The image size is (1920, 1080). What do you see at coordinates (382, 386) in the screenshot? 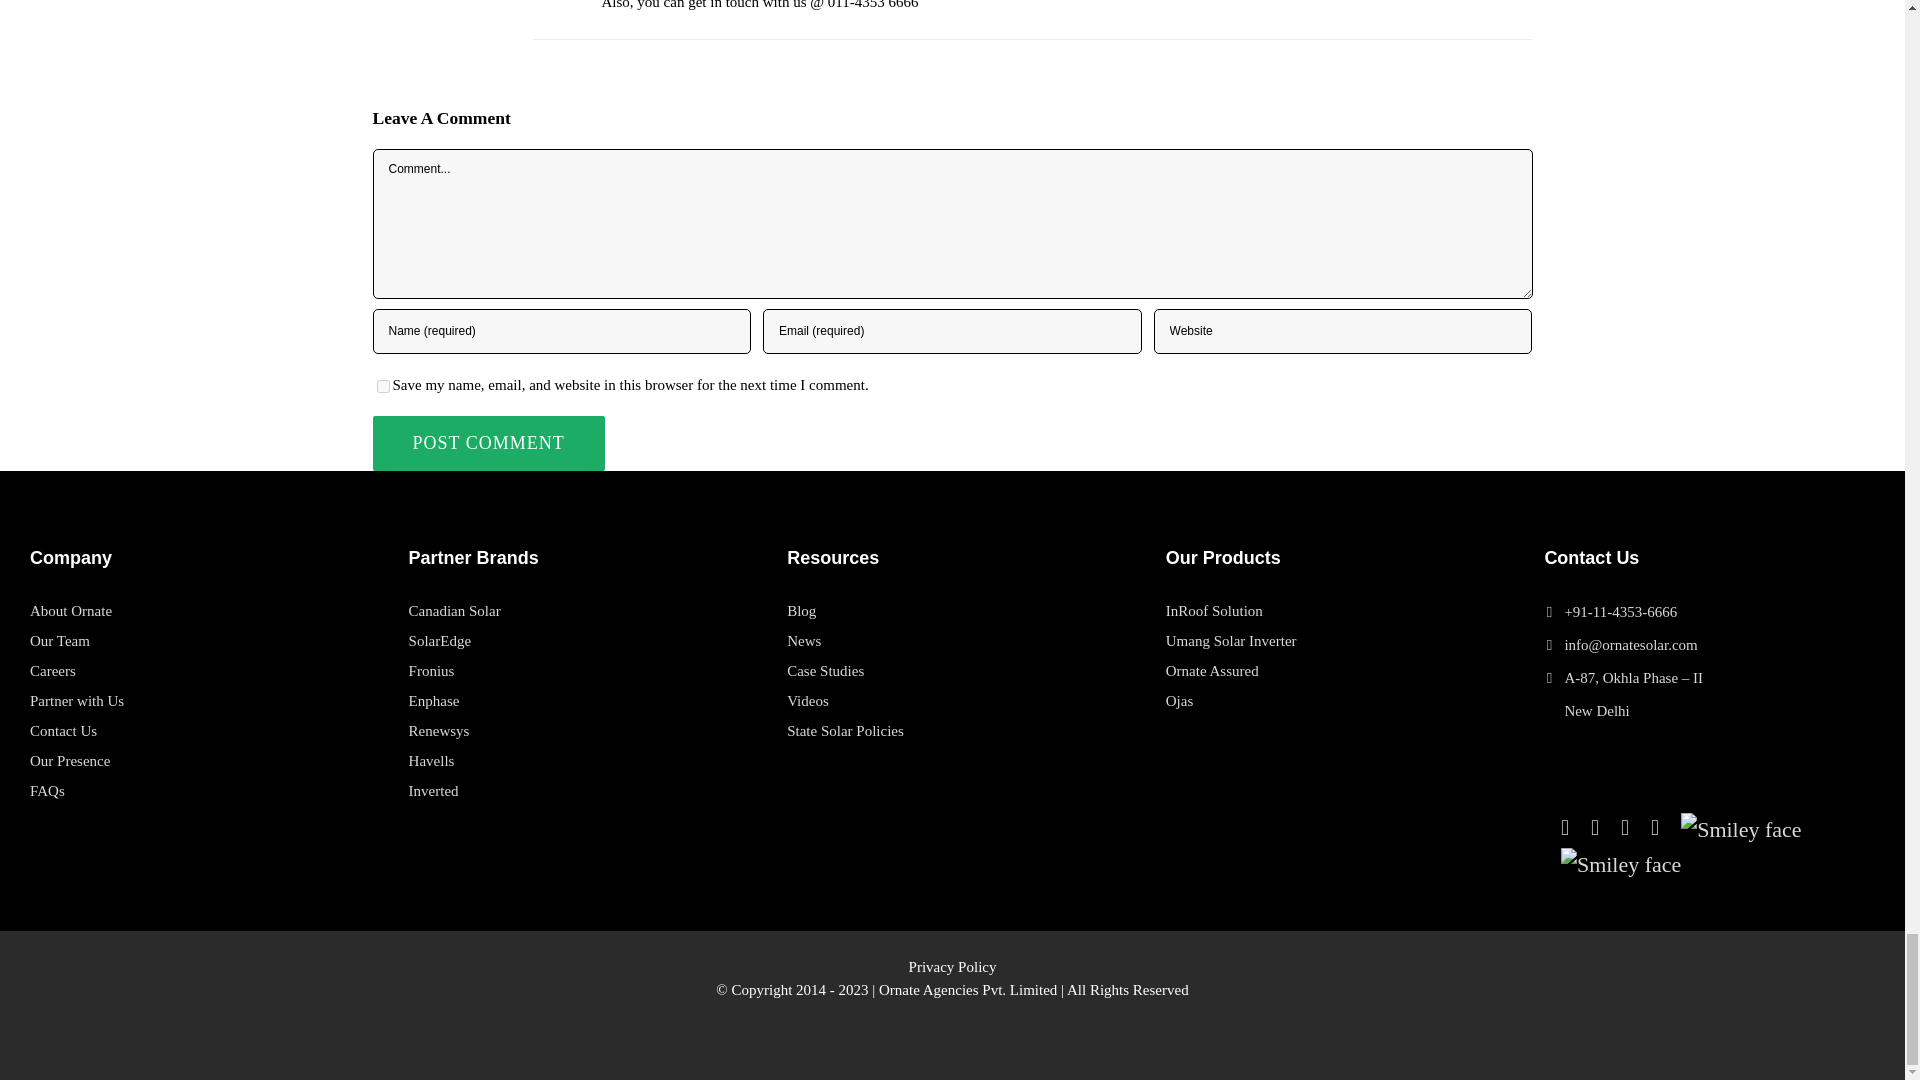
I see `yes` at bounding box center [382, 386].